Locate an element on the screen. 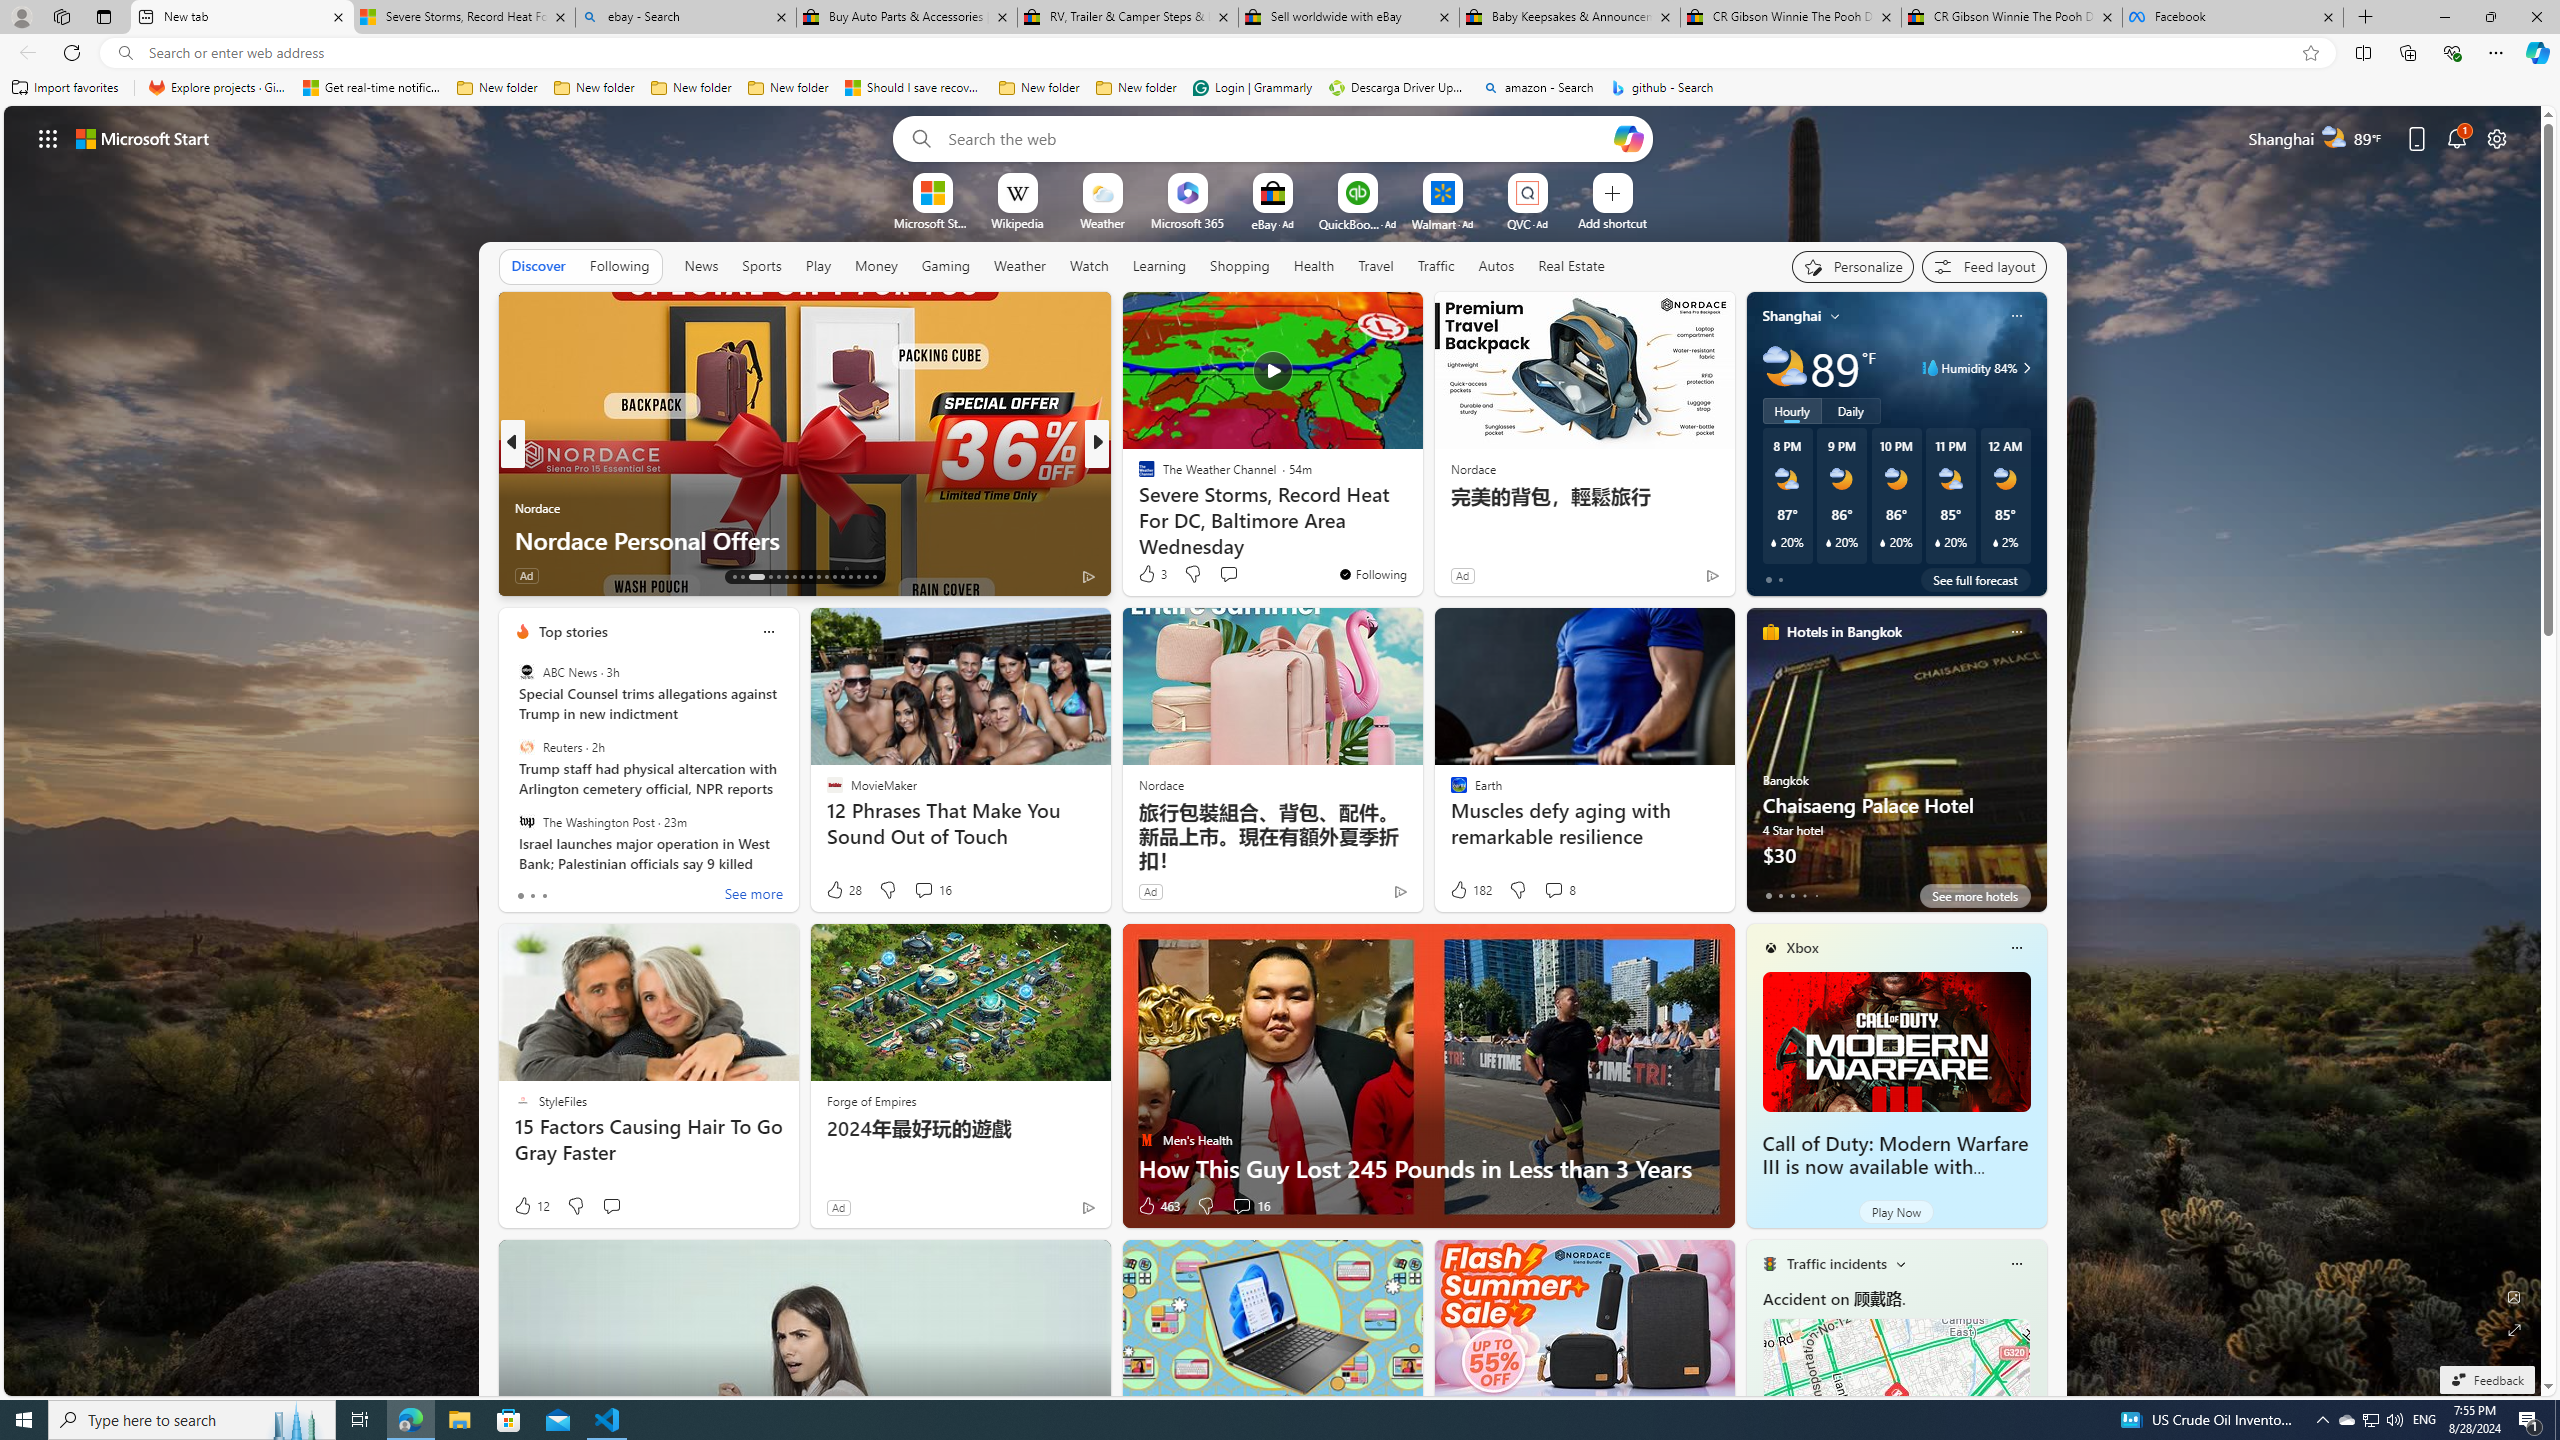  Login | Grammarly is located at coordinates (1252, 88).